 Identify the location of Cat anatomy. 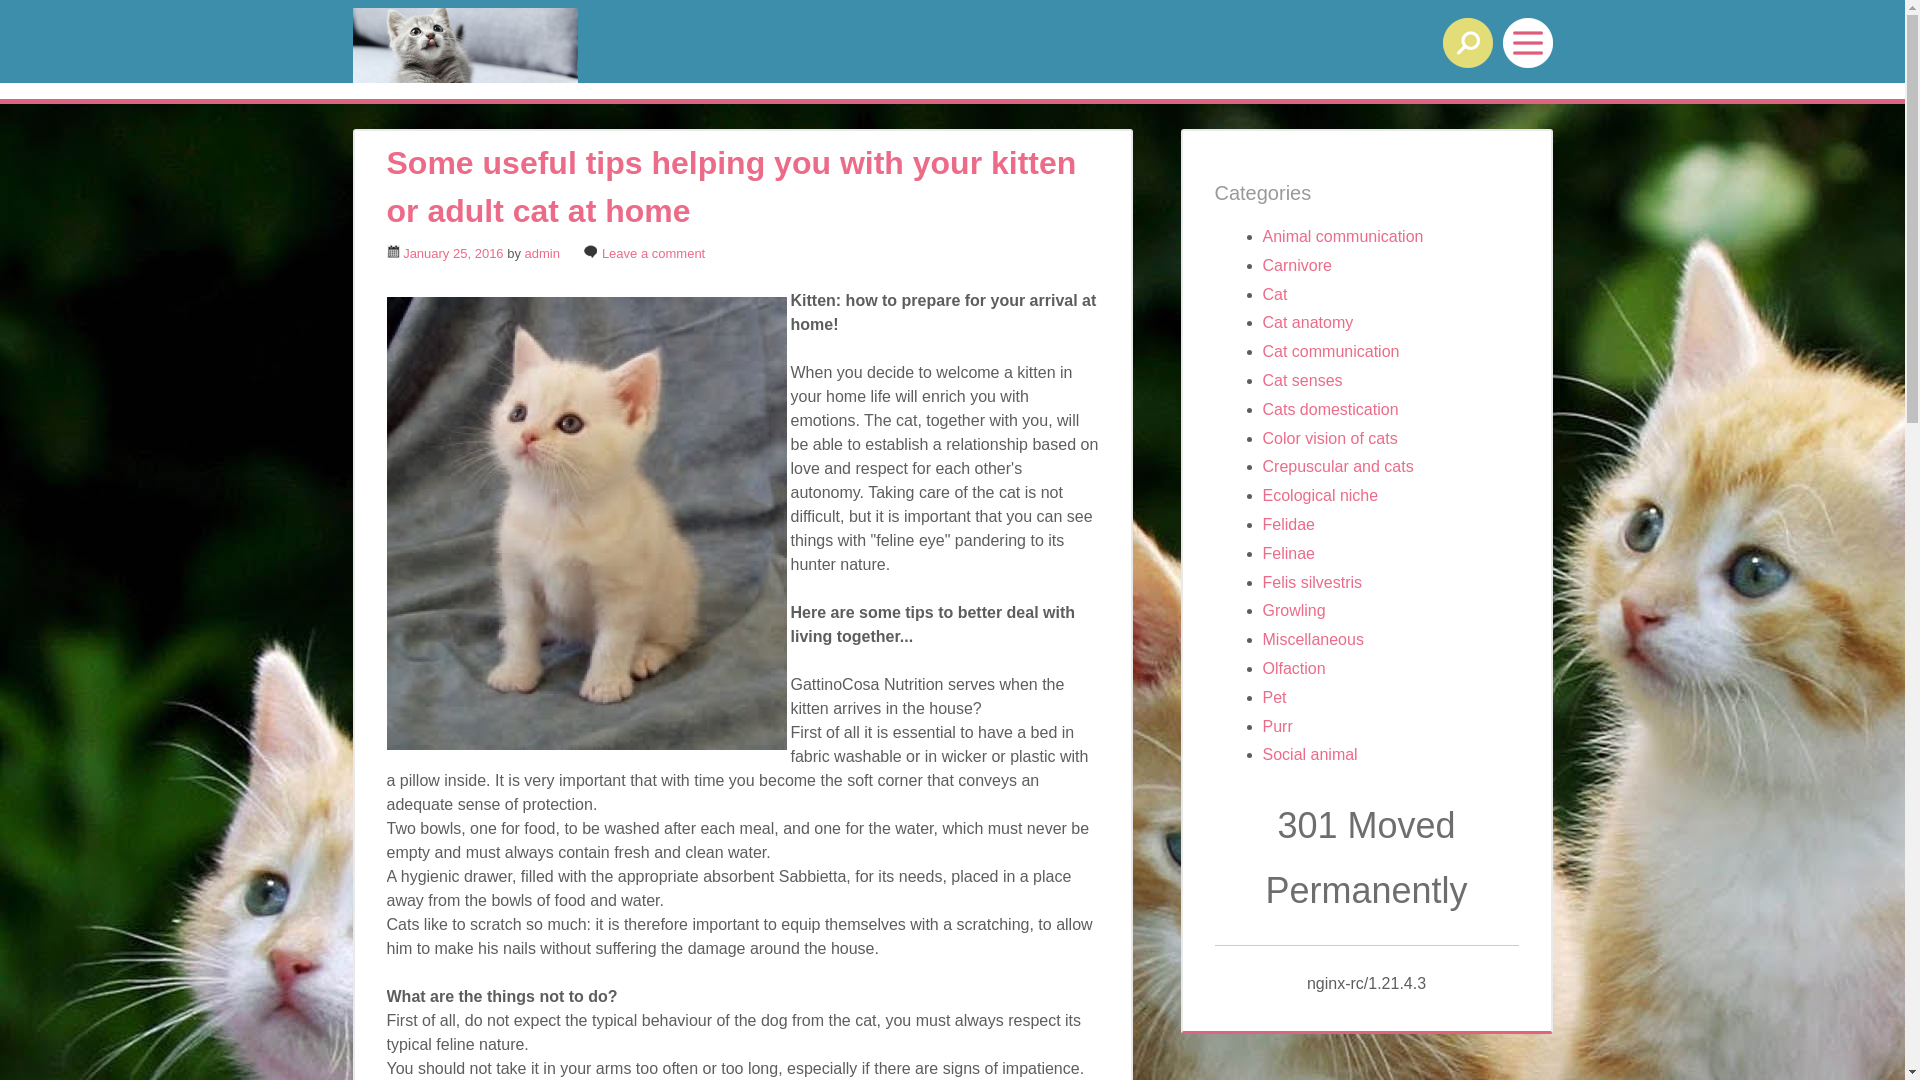
(1308, 322).